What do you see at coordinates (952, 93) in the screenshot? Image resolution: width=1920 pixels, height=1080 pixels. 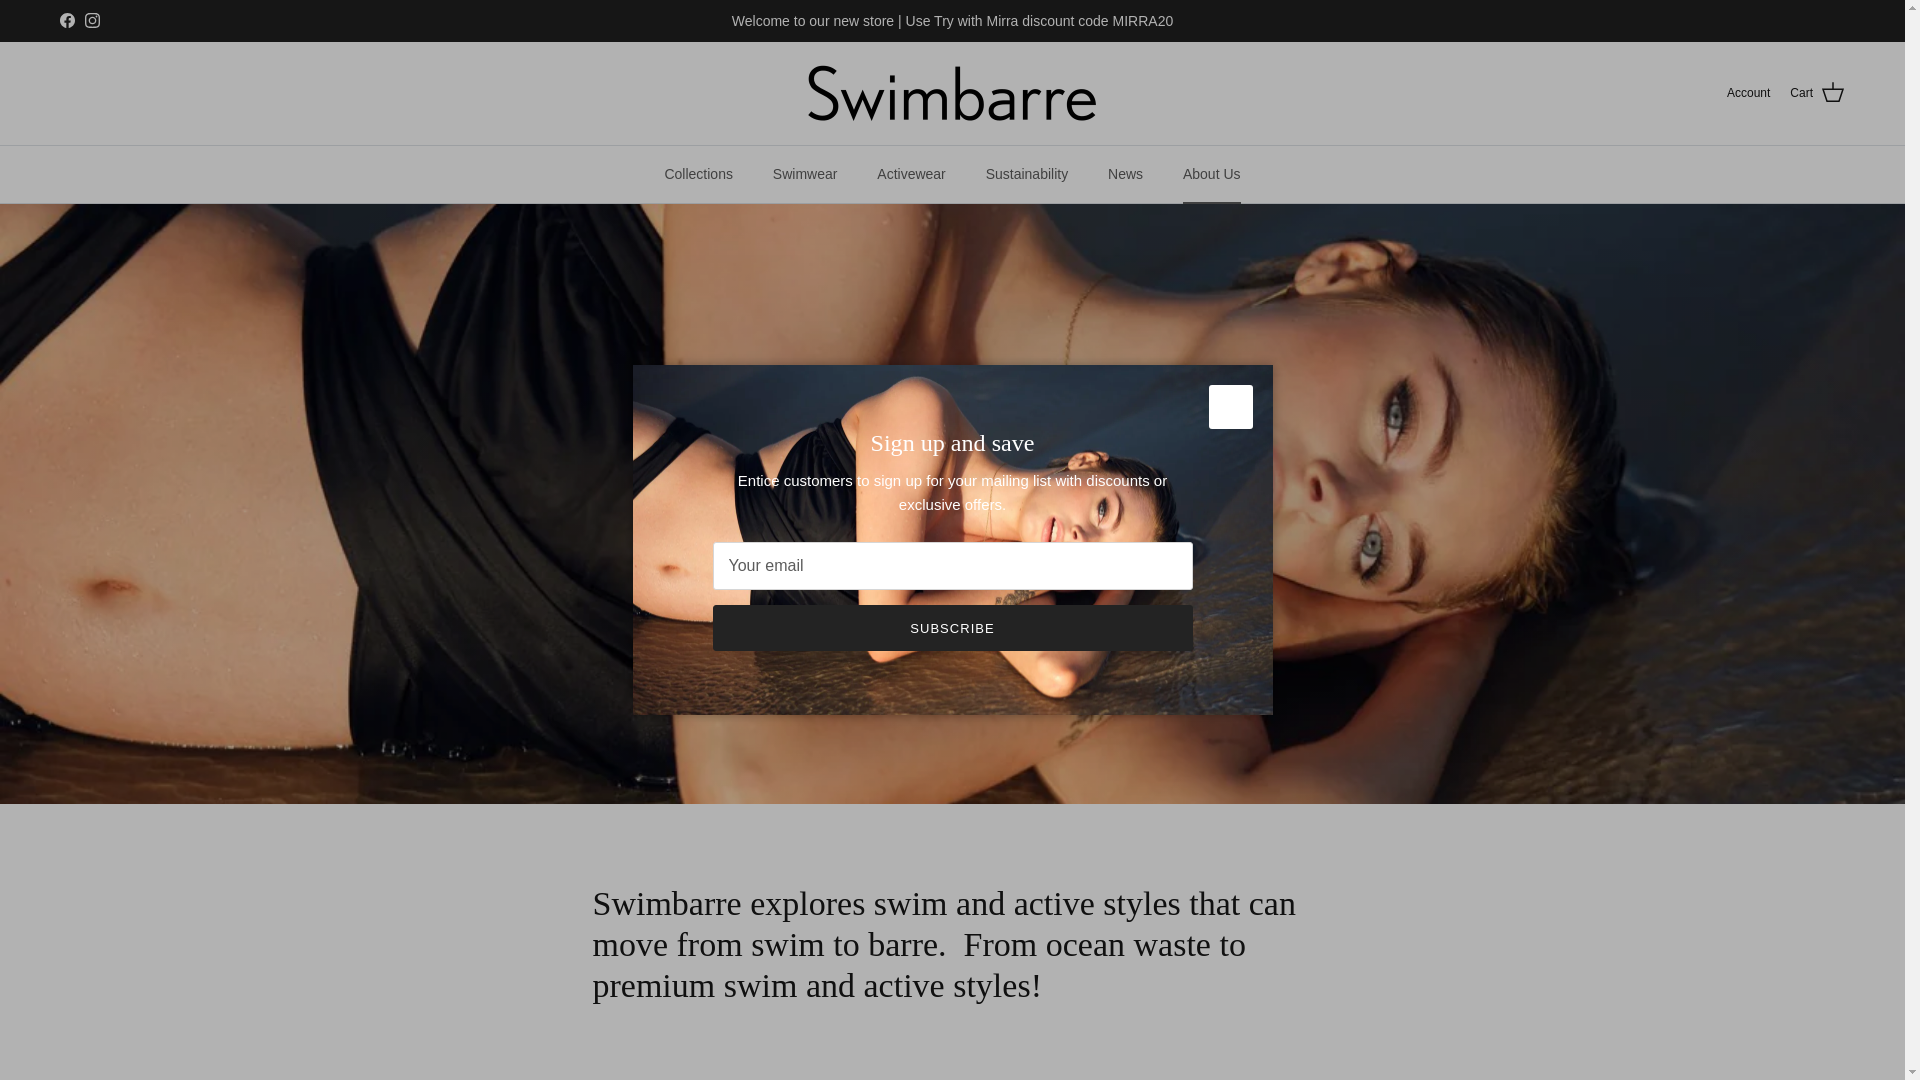 I see `Swimbarre` at bounding box center [952, 93].